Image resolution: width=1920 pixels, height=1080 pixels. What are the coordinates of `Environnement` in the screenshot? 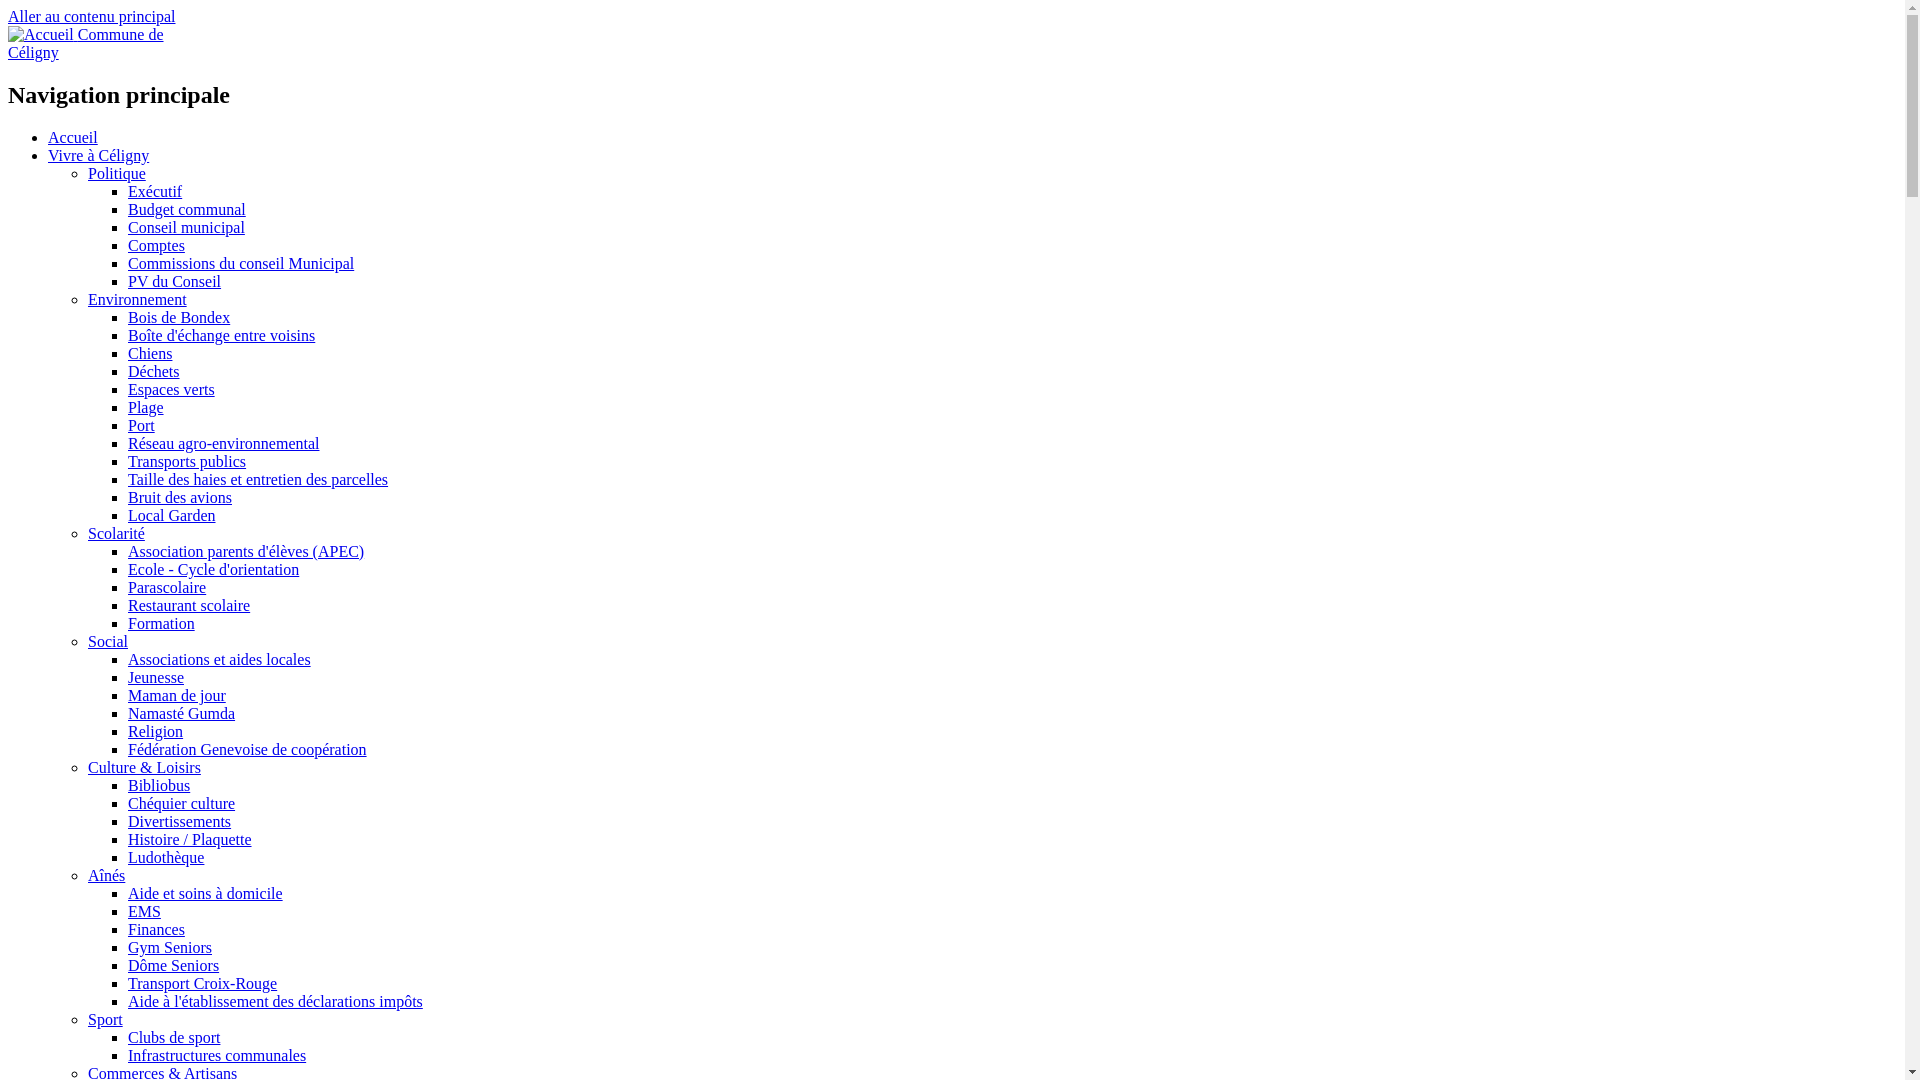 It's located at (138, 300).